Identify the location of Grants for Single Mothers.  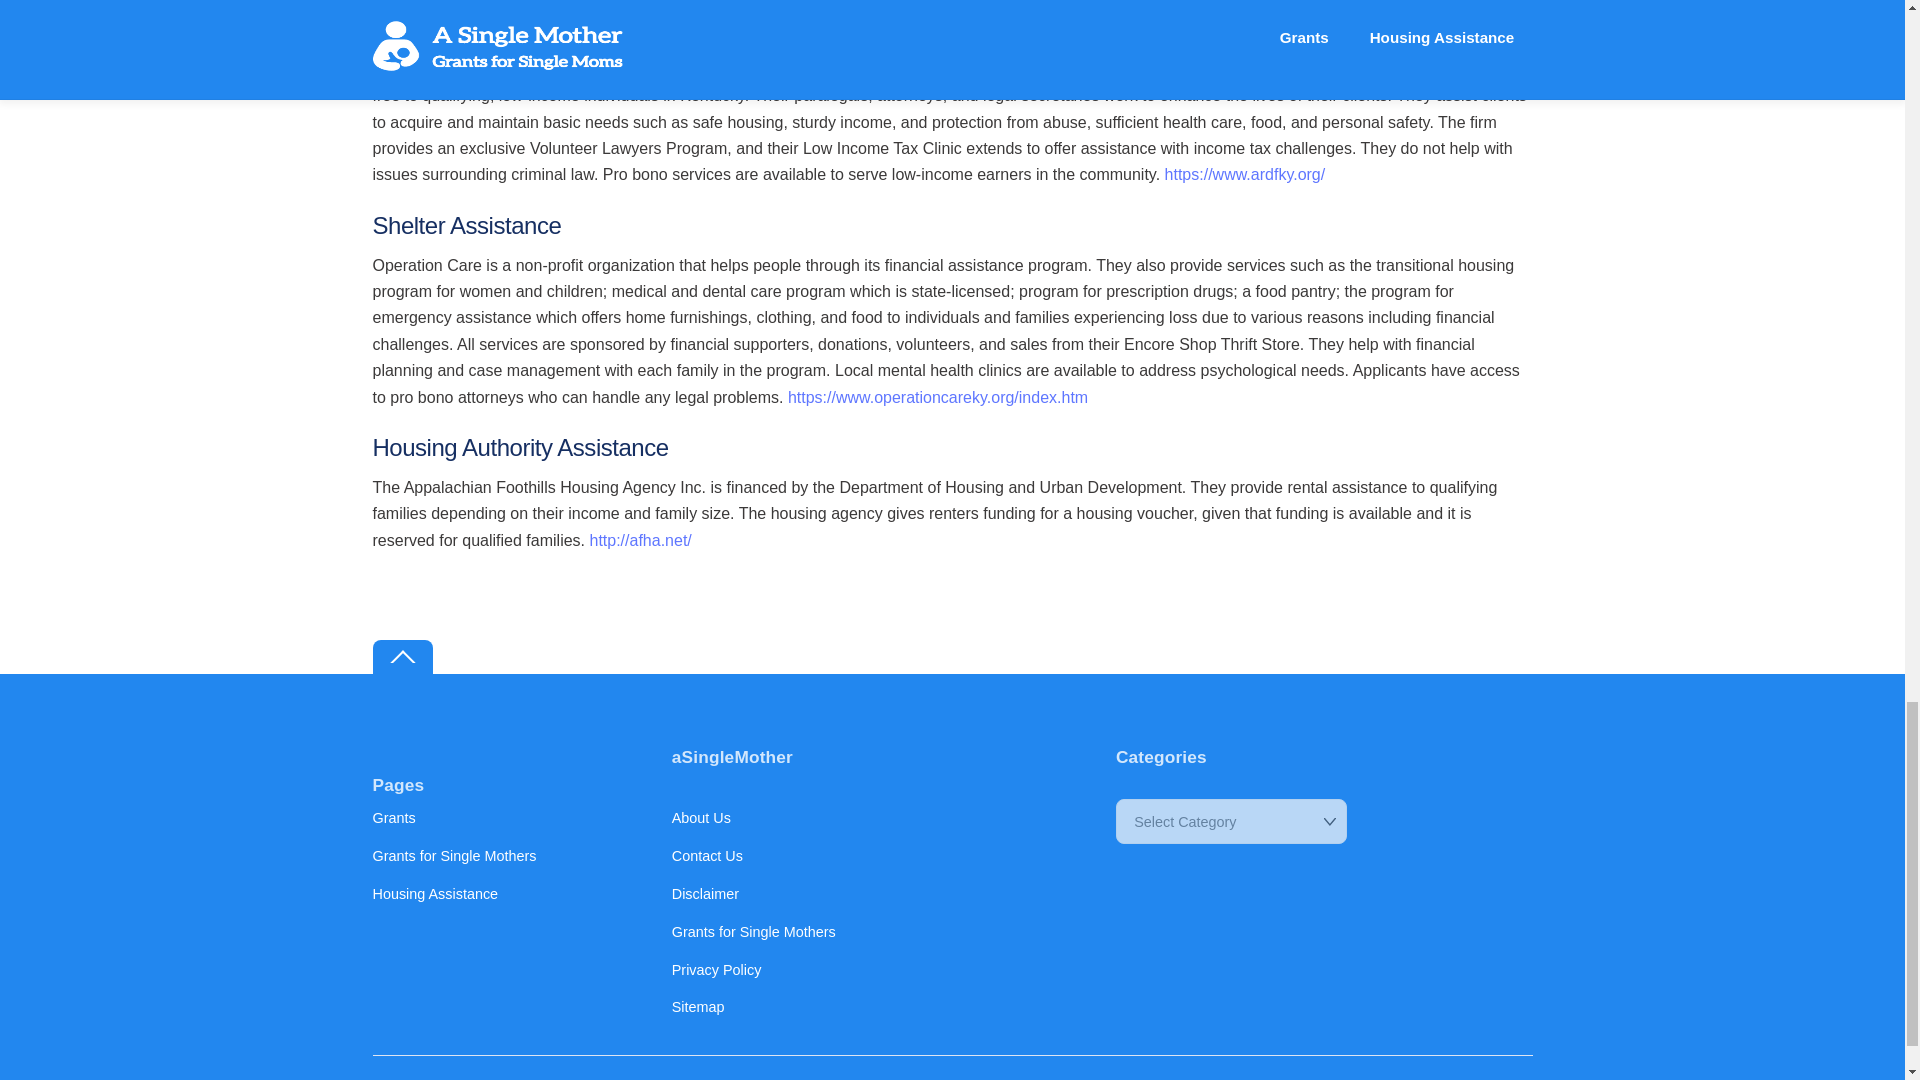
(754, 932).